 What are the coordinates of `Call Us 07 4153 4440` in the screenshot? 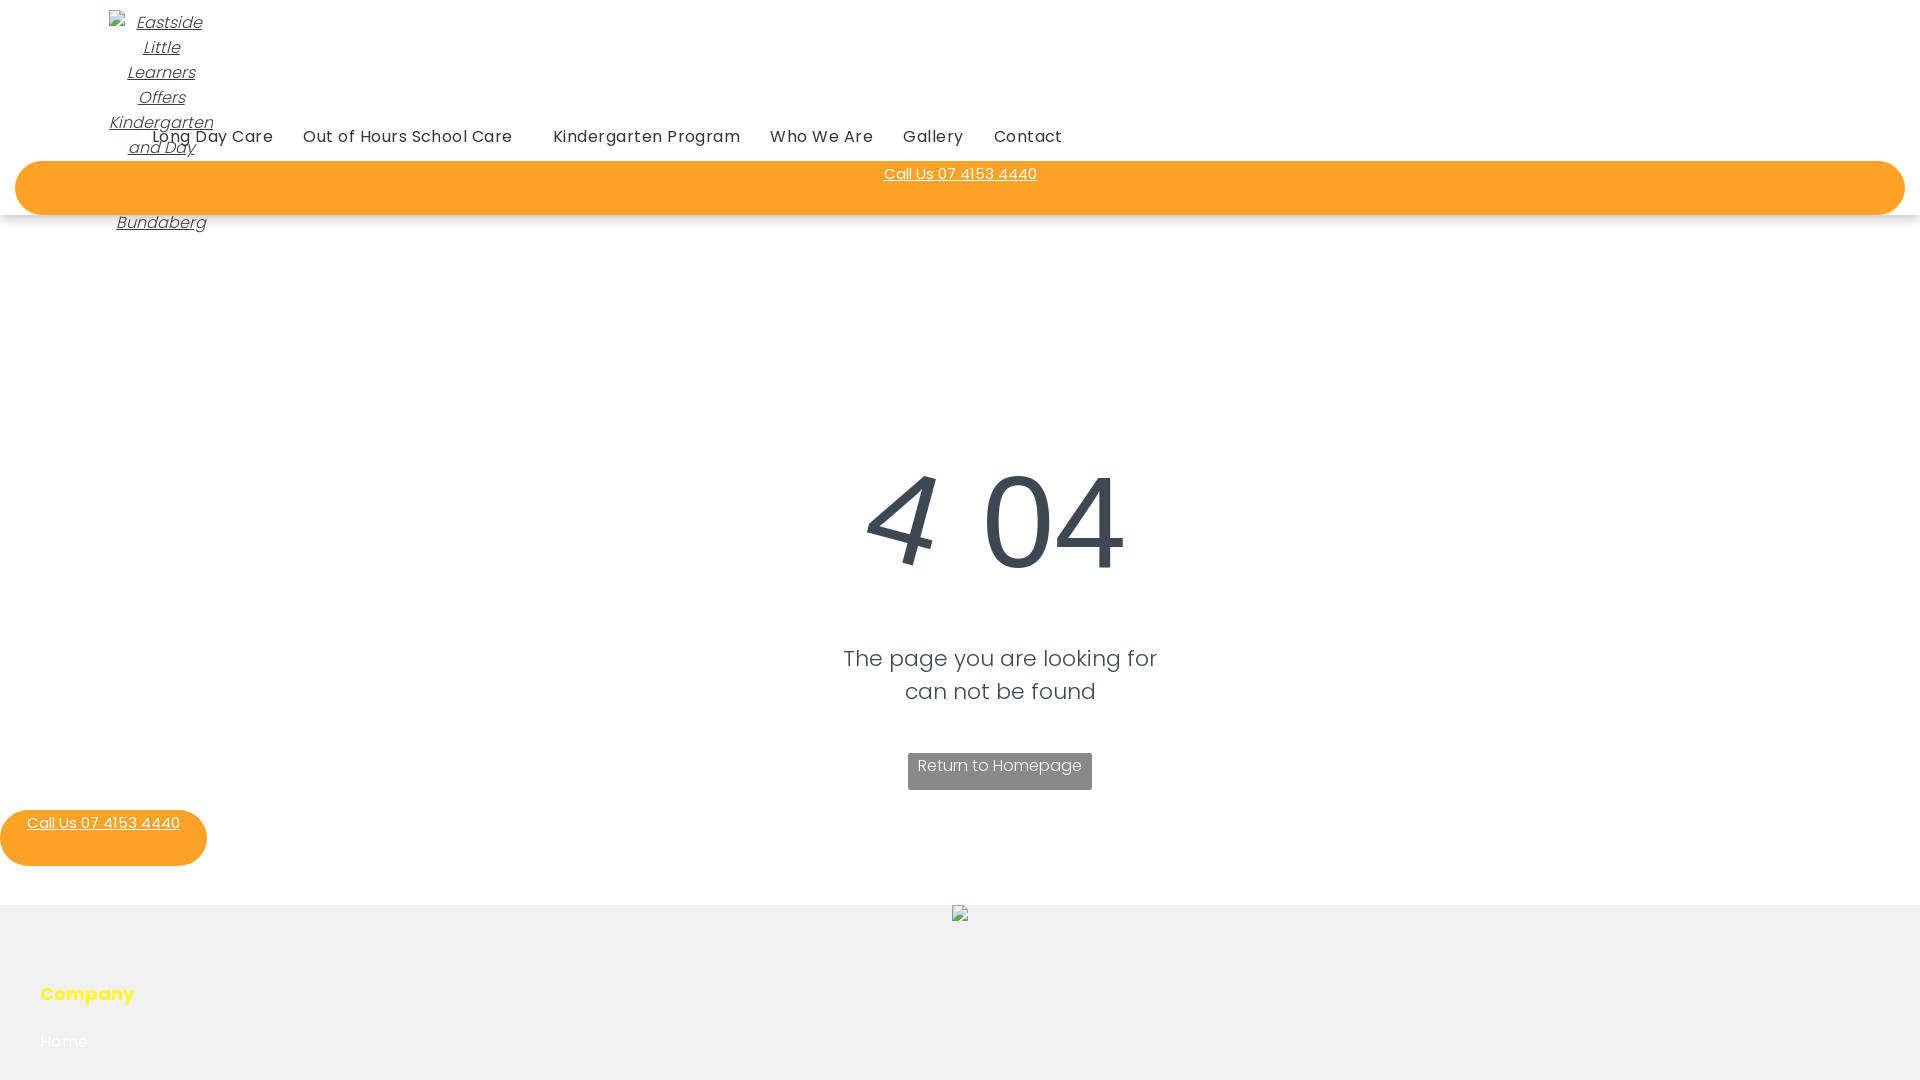 It's located at (960, 188).